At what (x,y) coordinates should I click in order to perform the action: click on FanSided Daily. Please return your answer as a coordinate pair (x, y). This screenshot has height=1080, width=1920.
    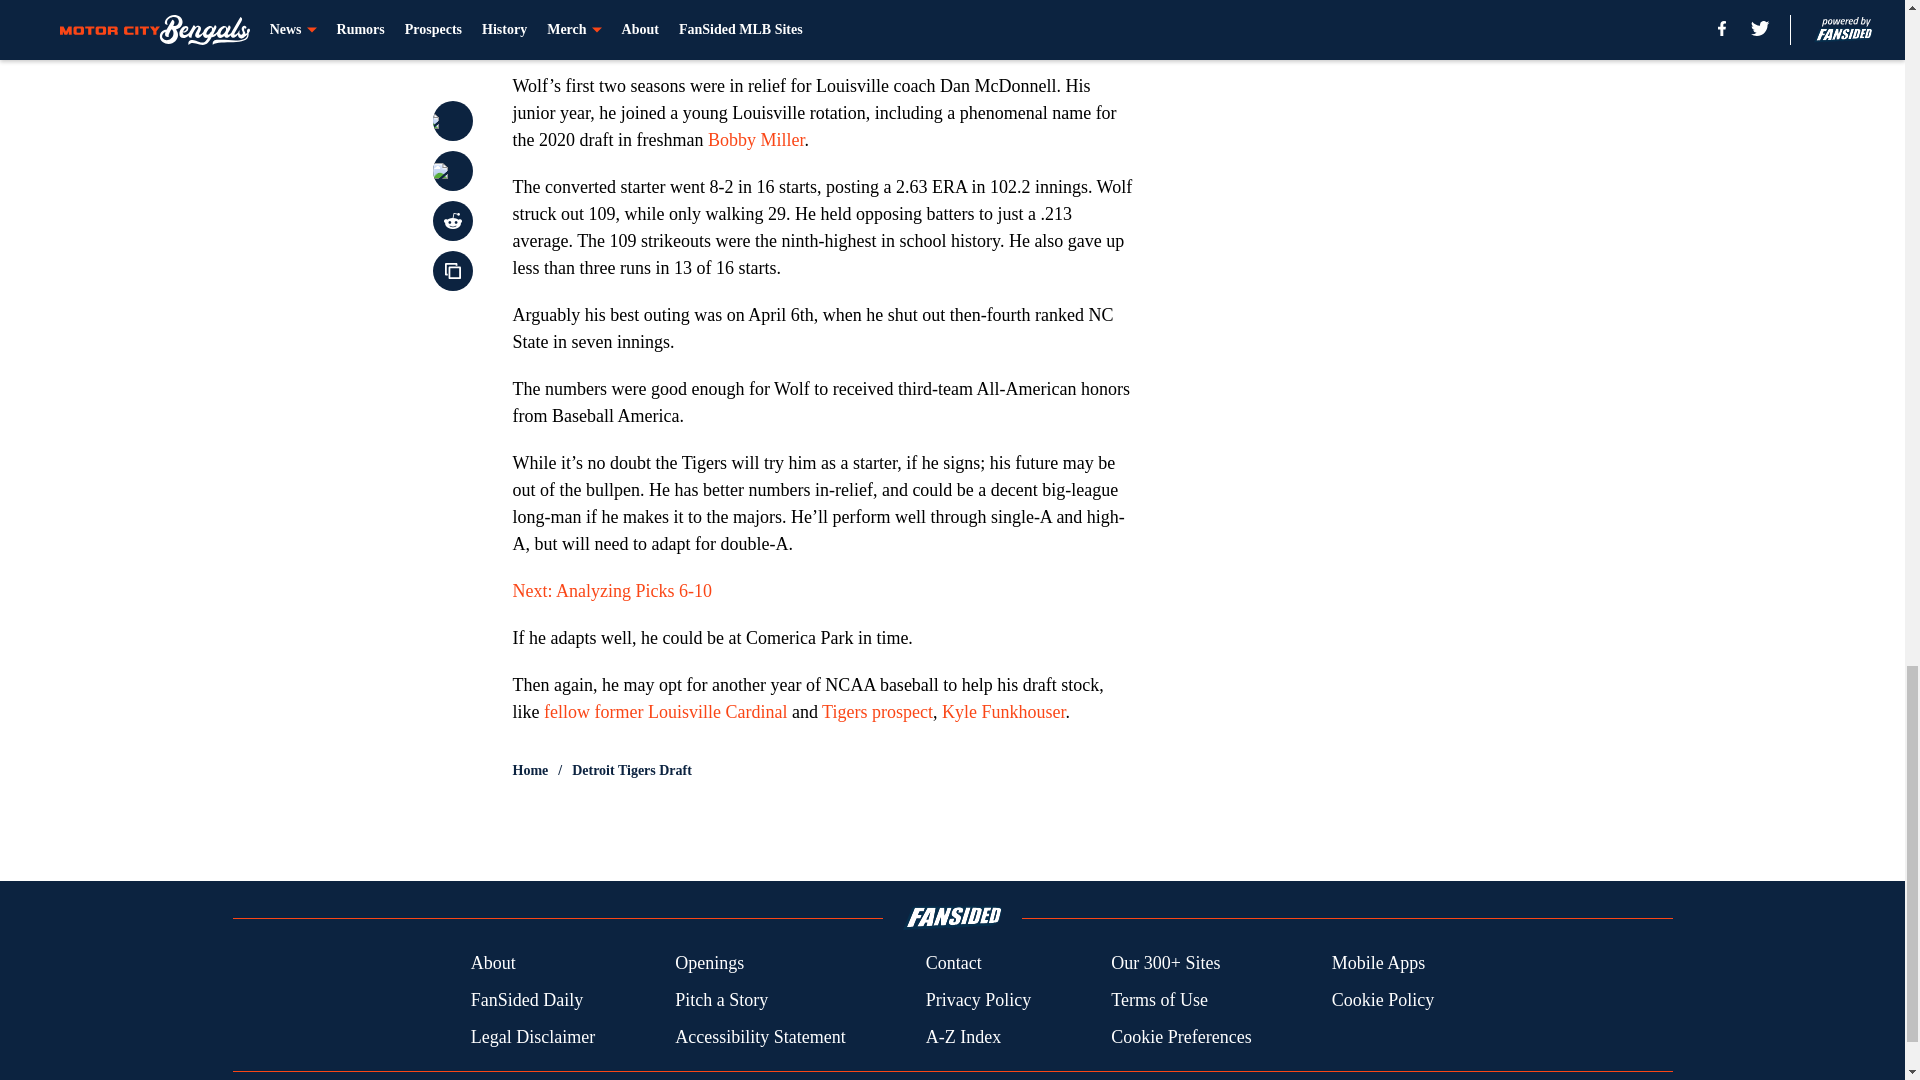
    Looking at the image, I should click on (526, 1000).